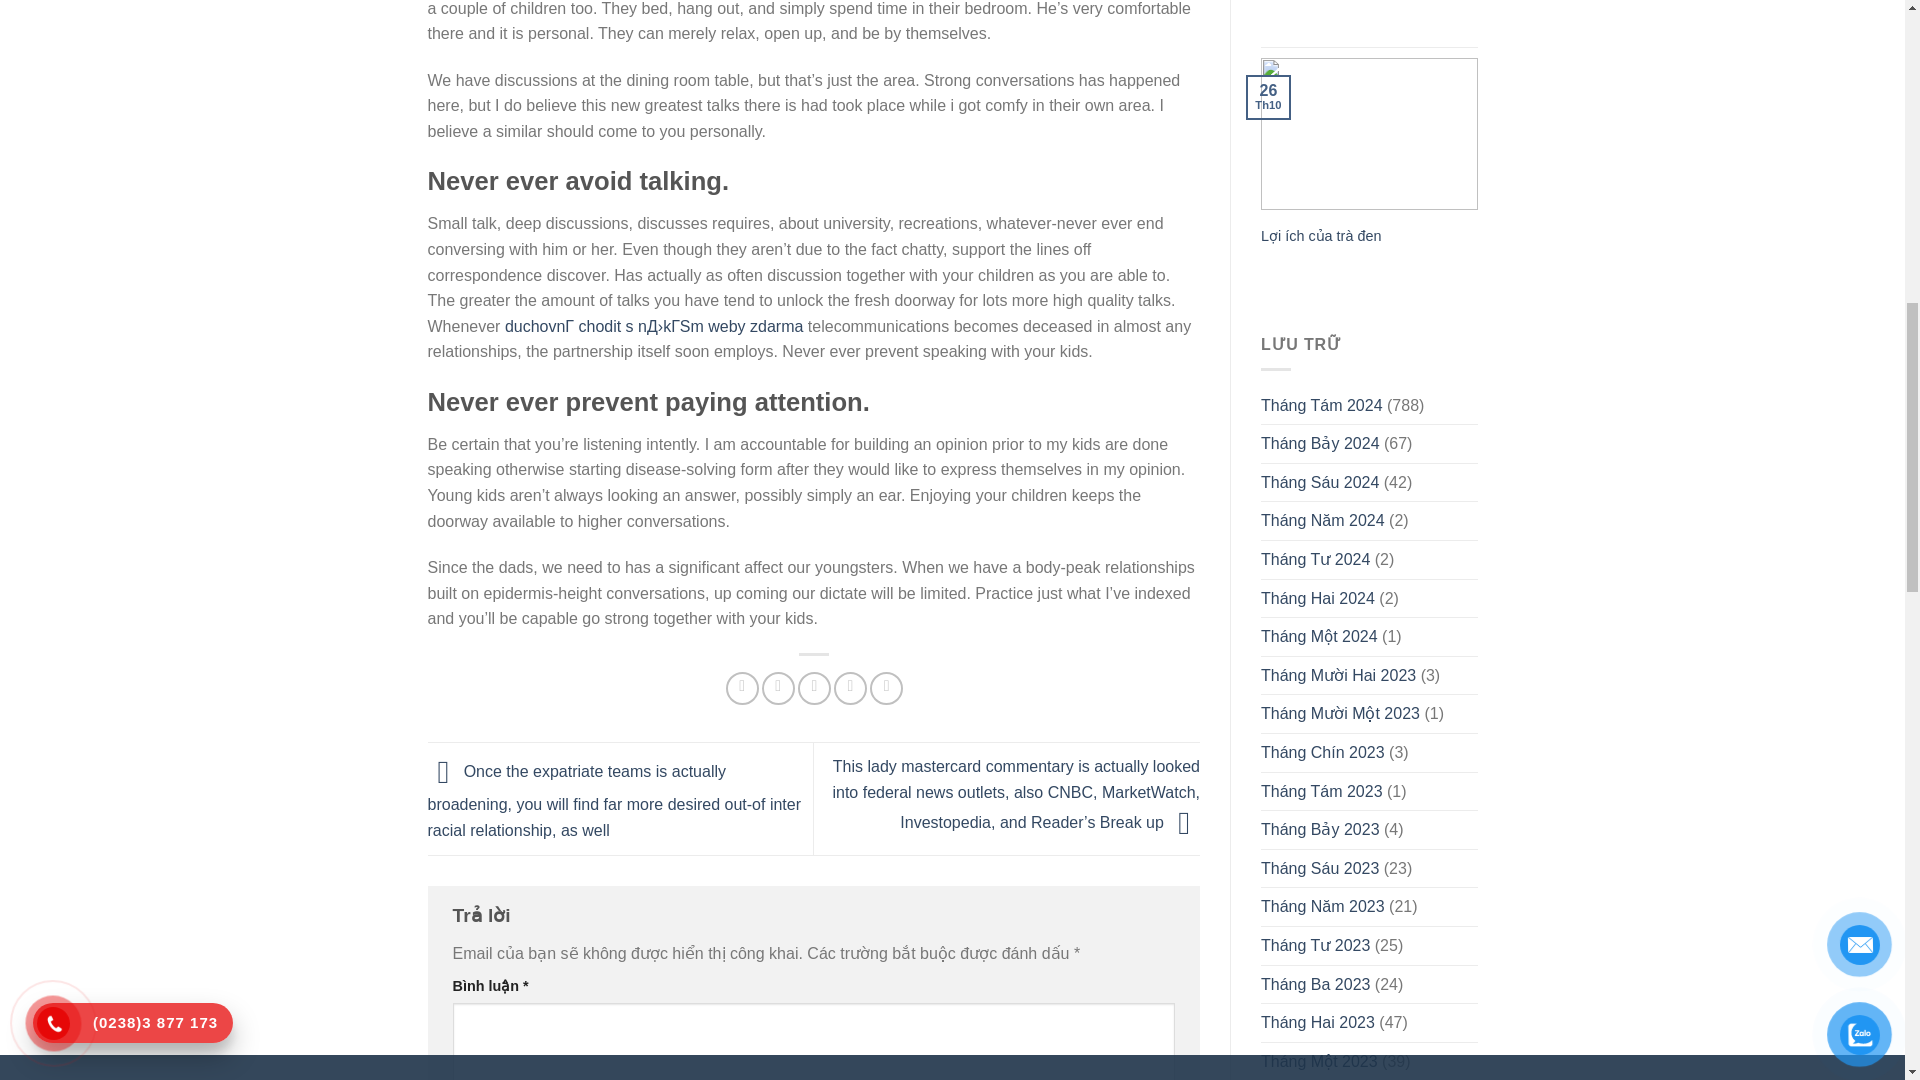 This screenshot has height=1080, width=1920. What do you see at coordinates (814, 688) in the screenshot?
I see `Email to a Friend` at bounding box center [814, 688].